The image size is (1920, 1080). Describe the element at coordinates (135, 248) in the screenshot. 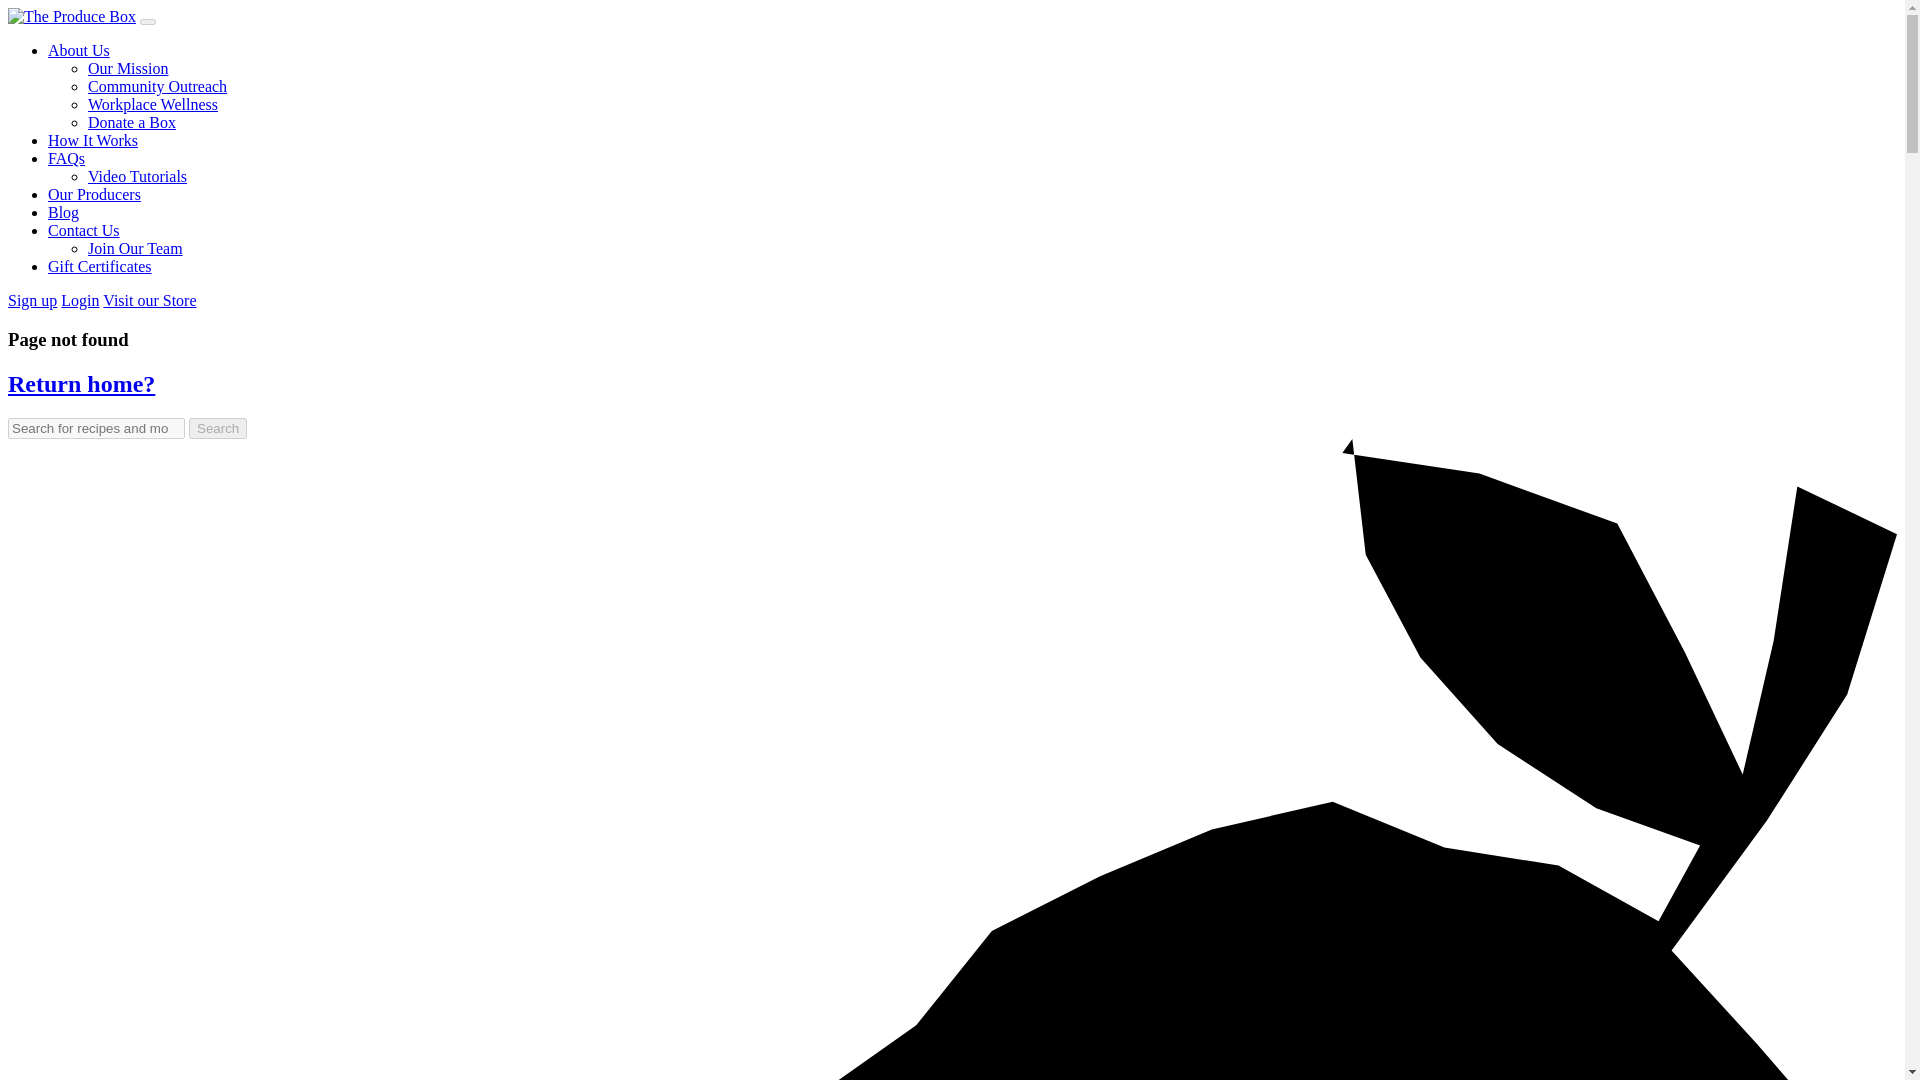

I see `Join Our Team` at that location.